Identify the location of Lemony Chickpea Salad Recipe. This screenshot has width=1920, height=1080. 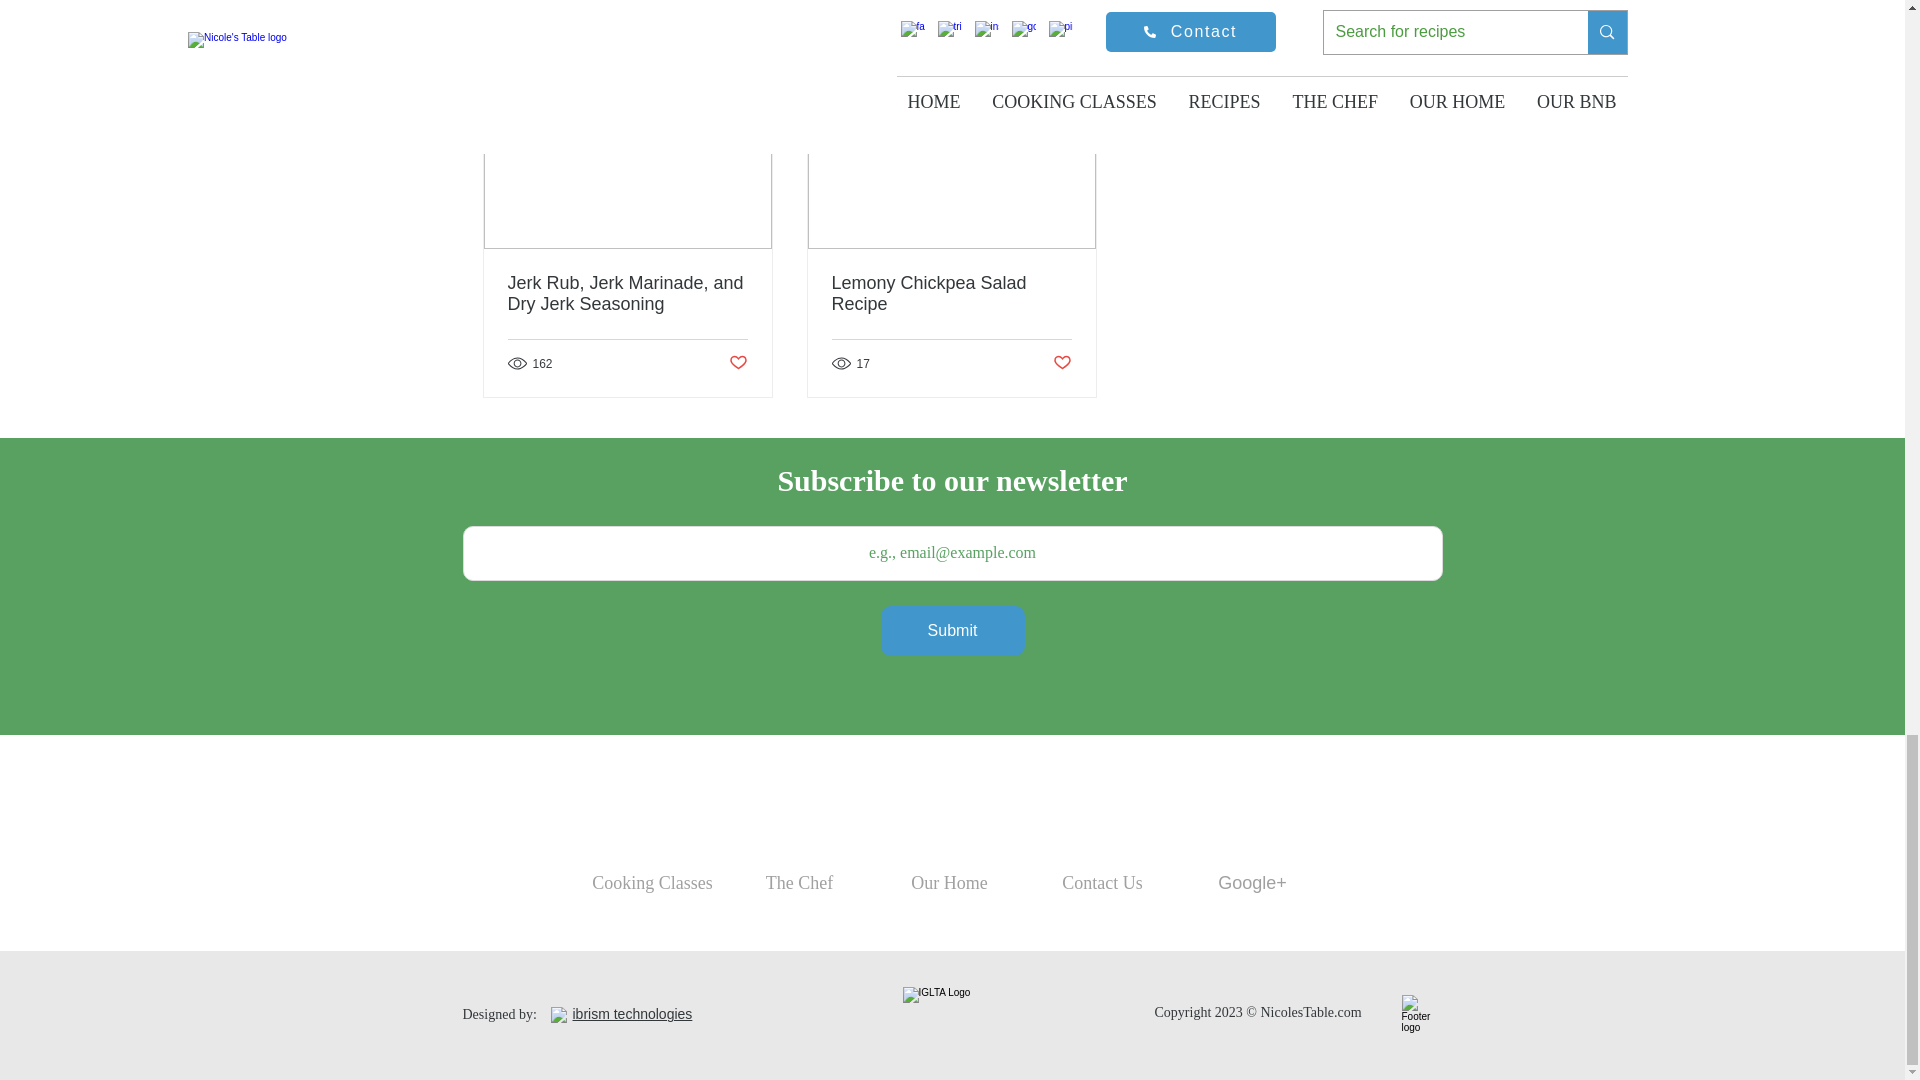
(951, 294).